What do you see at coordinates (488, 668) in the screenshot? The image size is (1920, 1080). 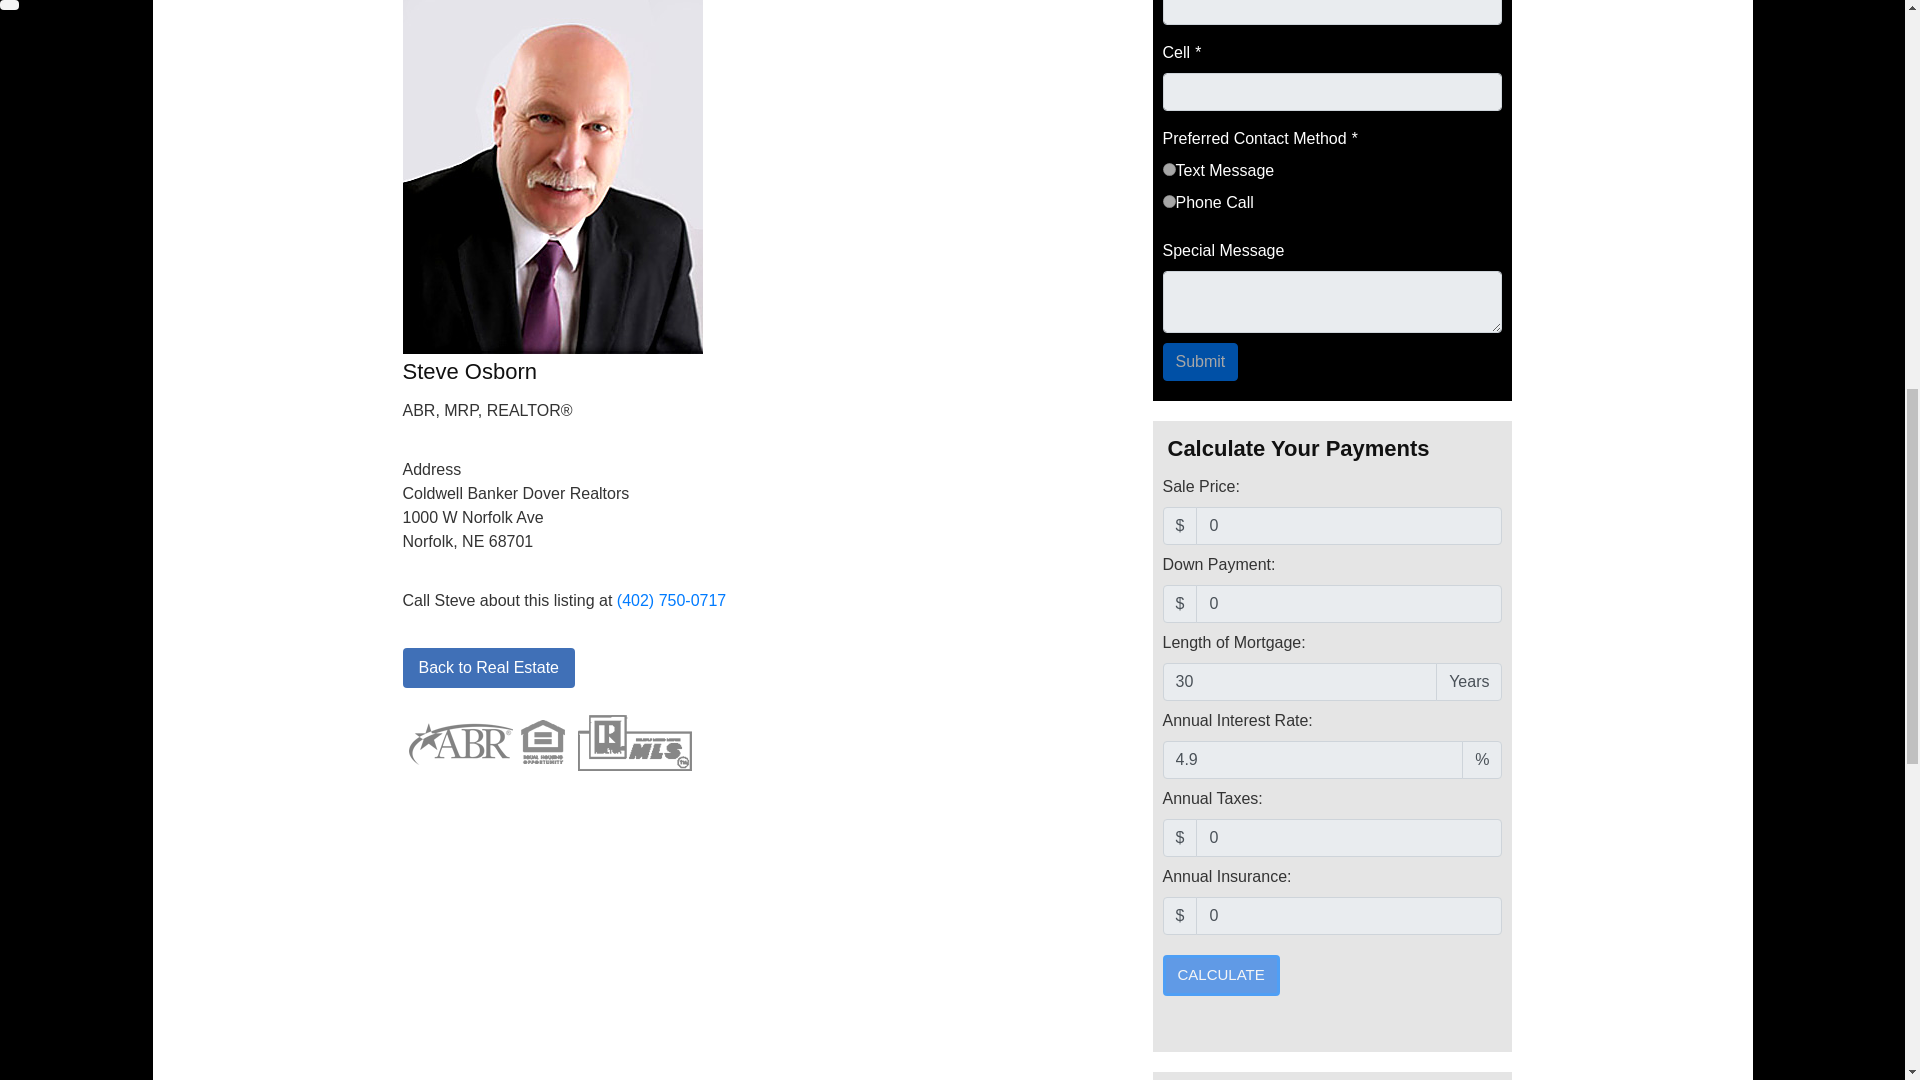 I see `Back to Real Estate` at bounding box center [488, 668].